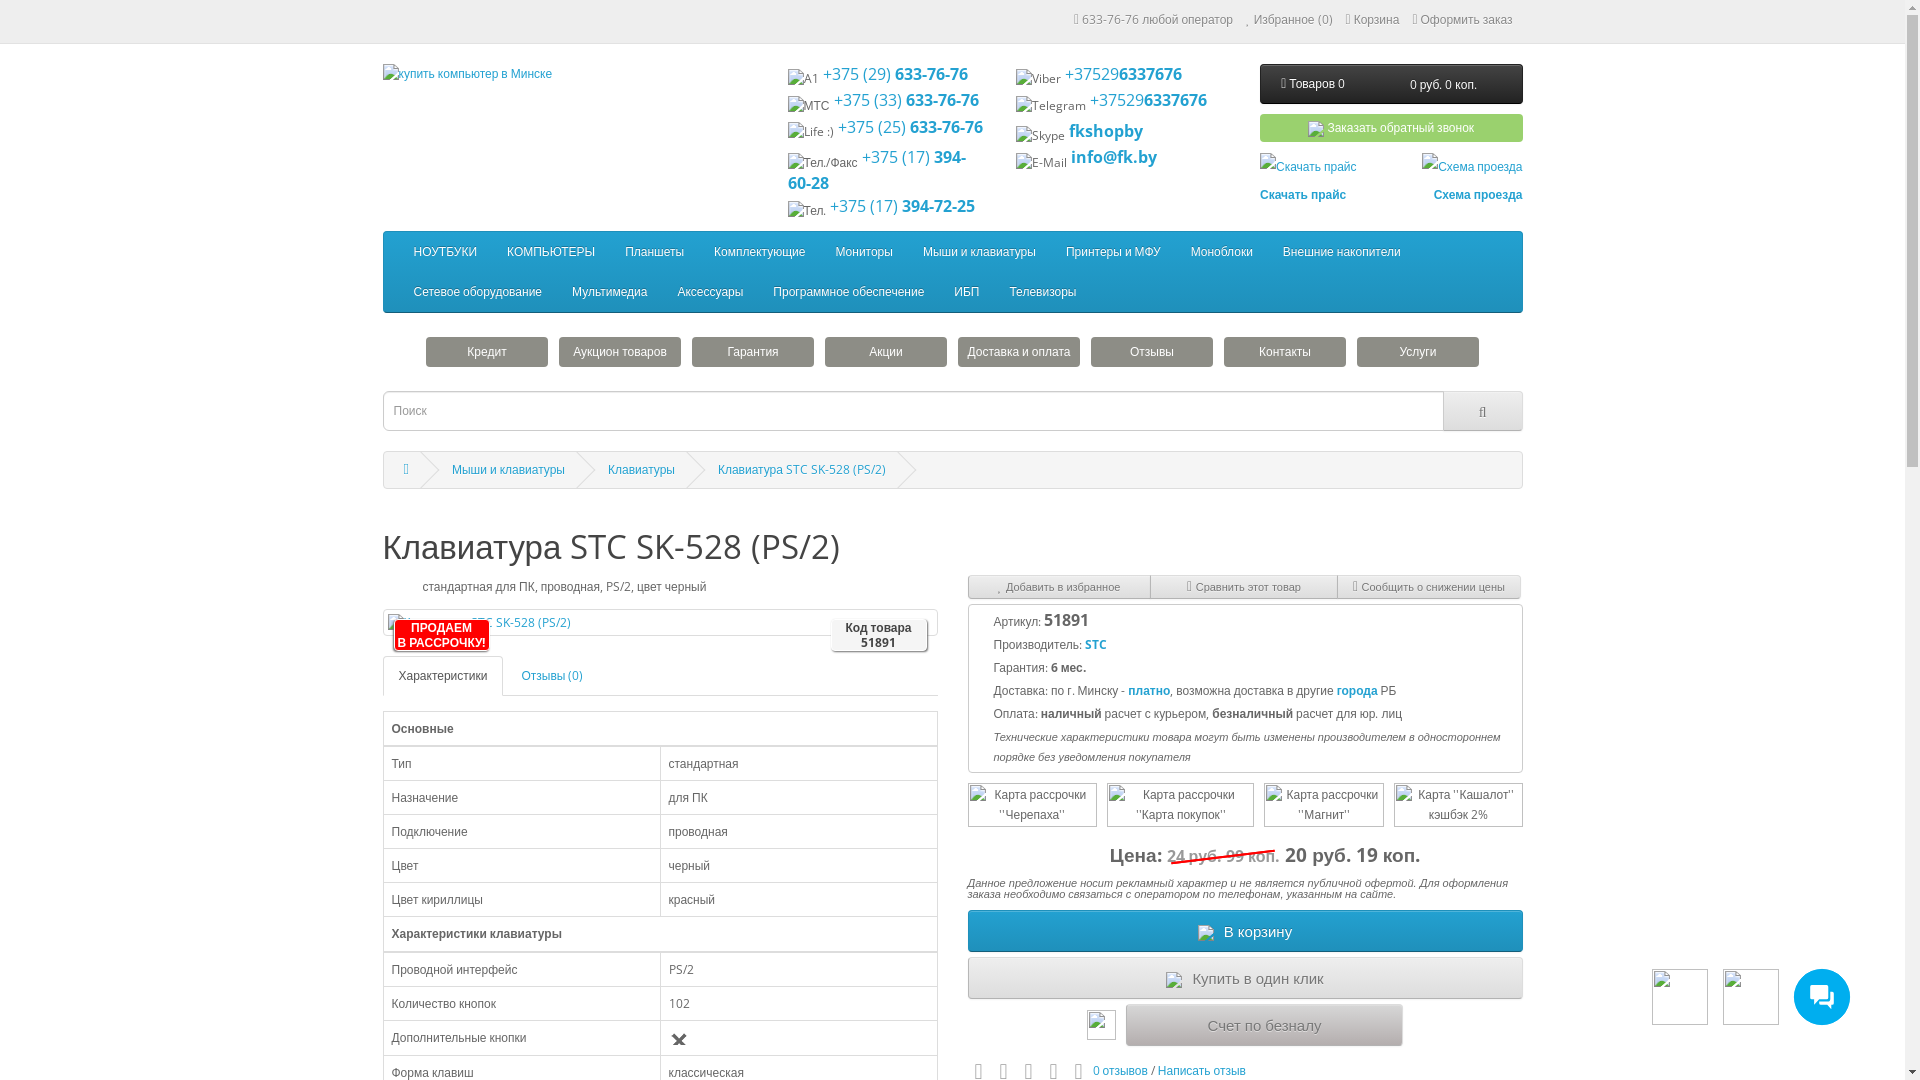 Image resolution: width=1920 pixels, height=1080 pixels. What do you see at coordinates (877, 170) in the screenshot?
I see `+375 (17) 394-60-28` at bounding box center [877, 170].